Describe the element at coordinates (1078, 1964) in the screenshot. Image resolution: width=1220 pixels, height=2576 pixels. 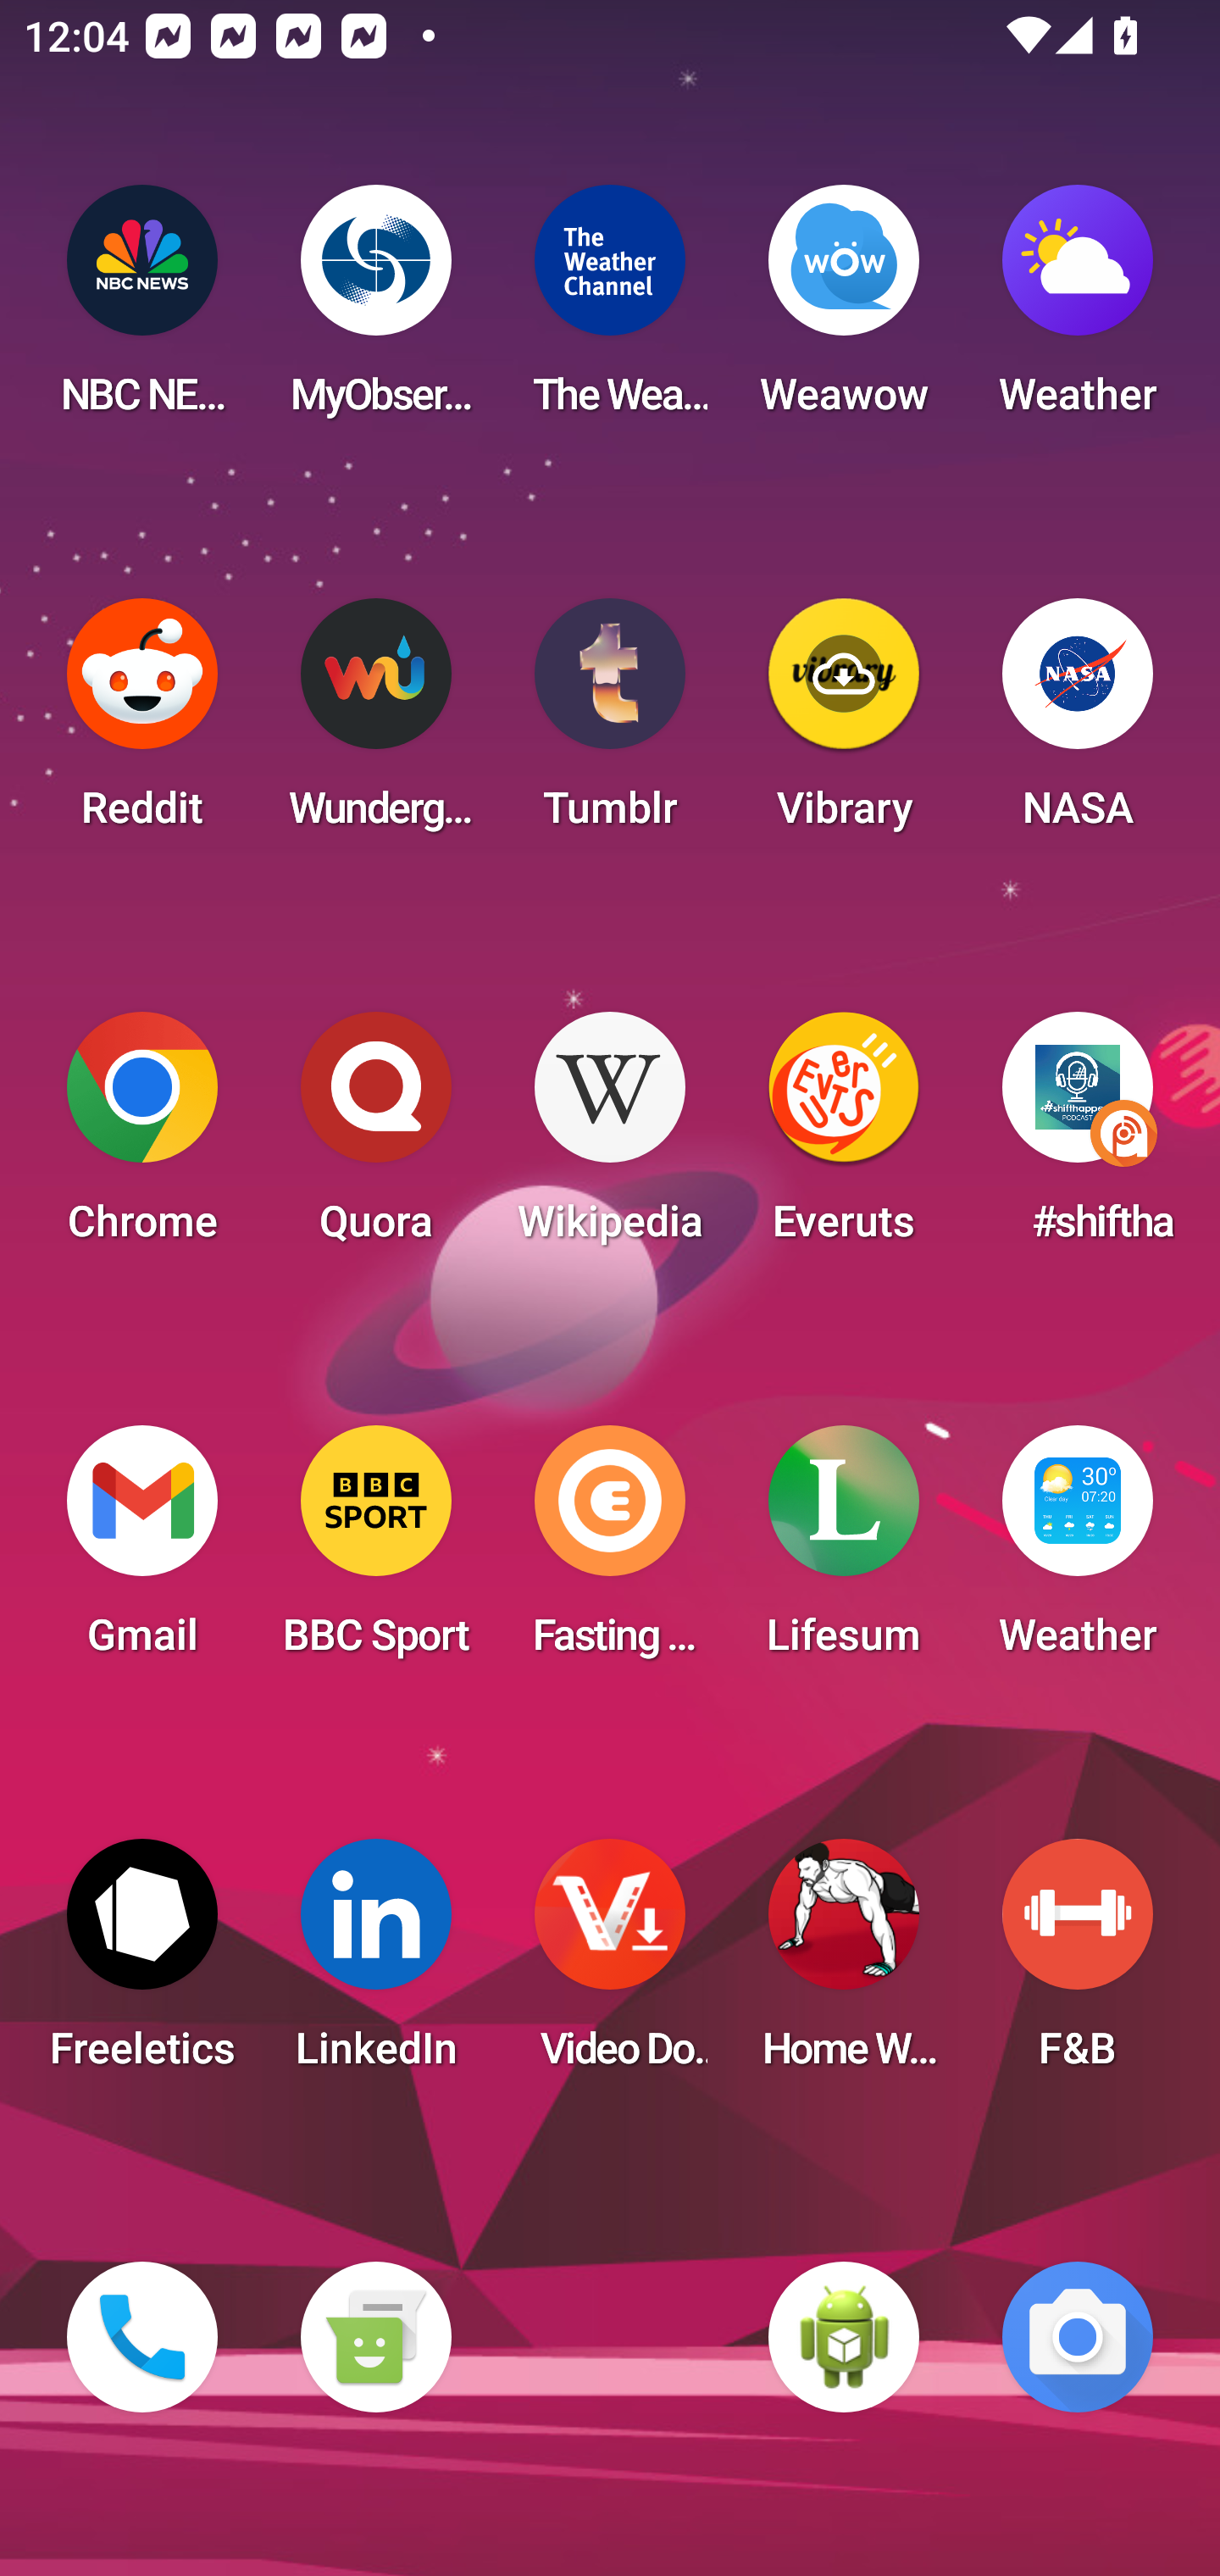
I see `F&B` at that location.